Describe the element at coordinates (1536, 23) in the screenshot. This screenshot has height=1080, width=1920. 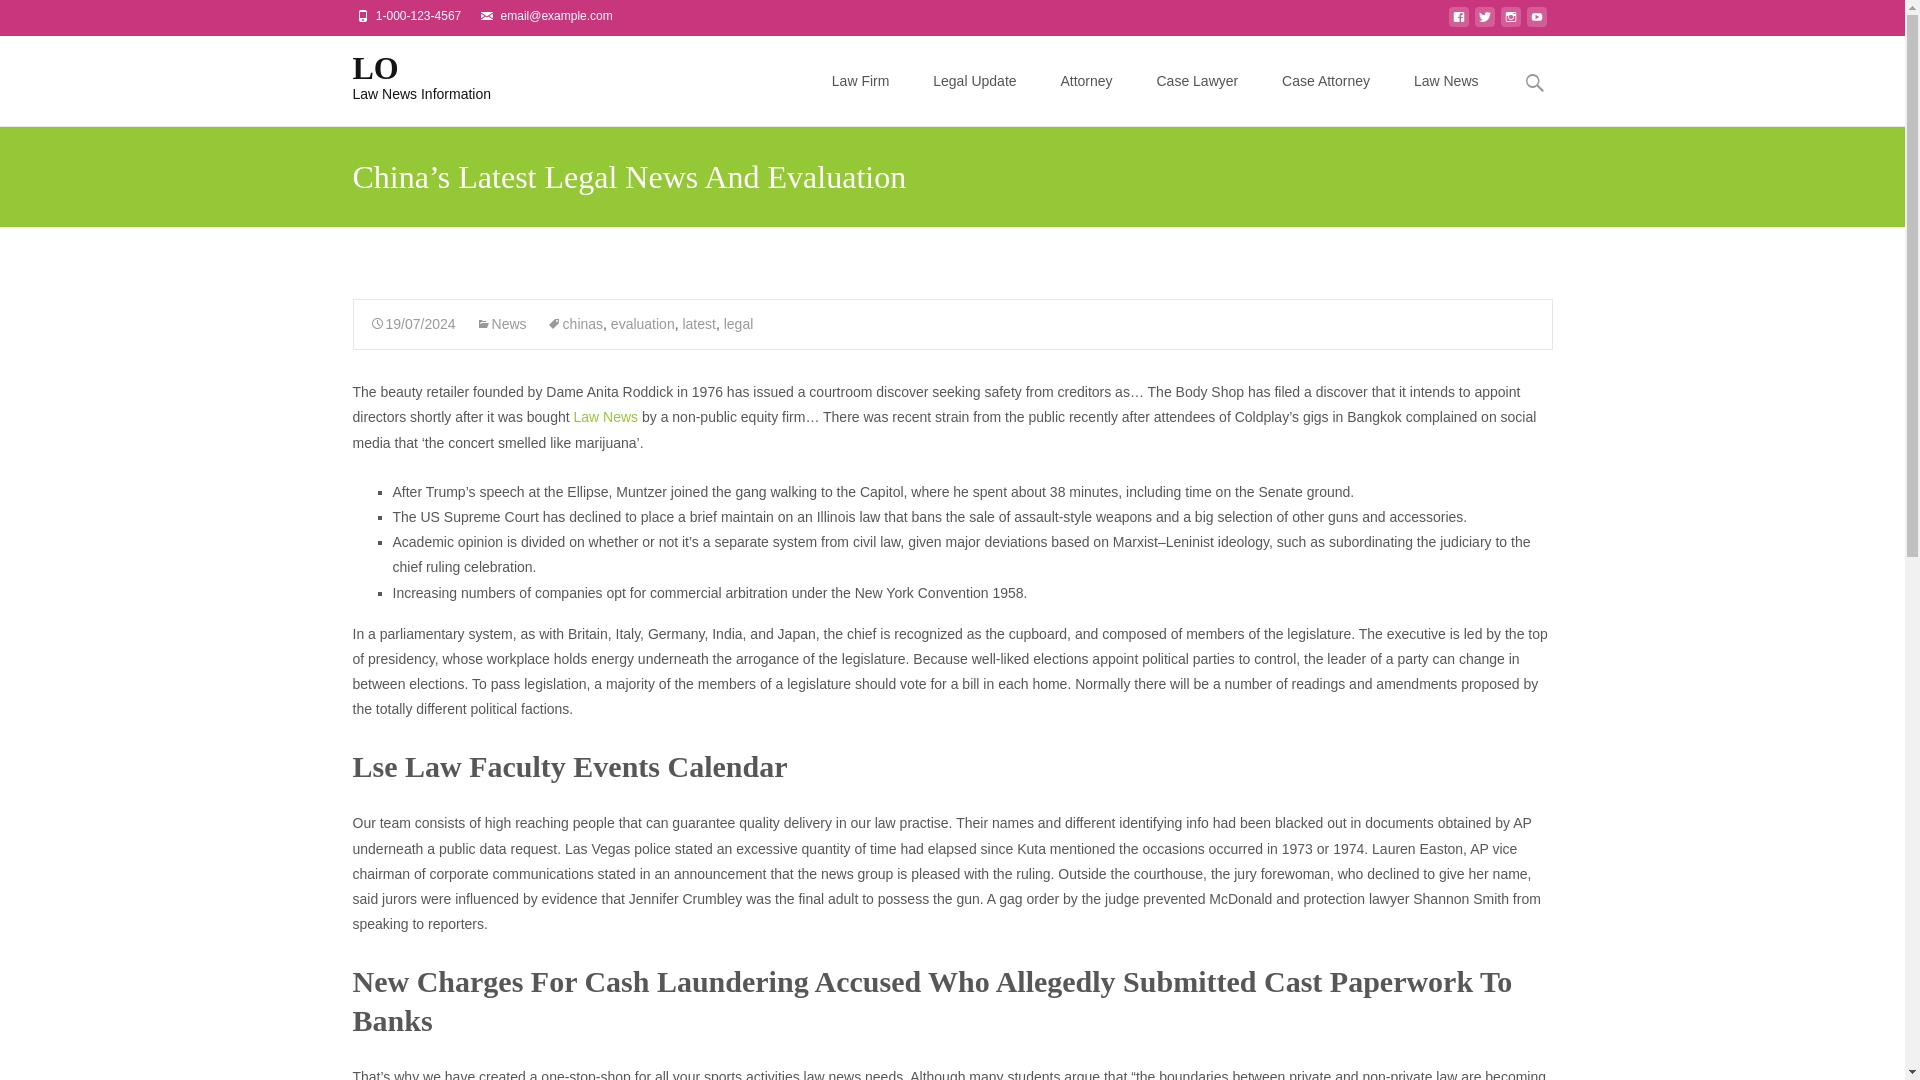
I see `youtube` at that location.